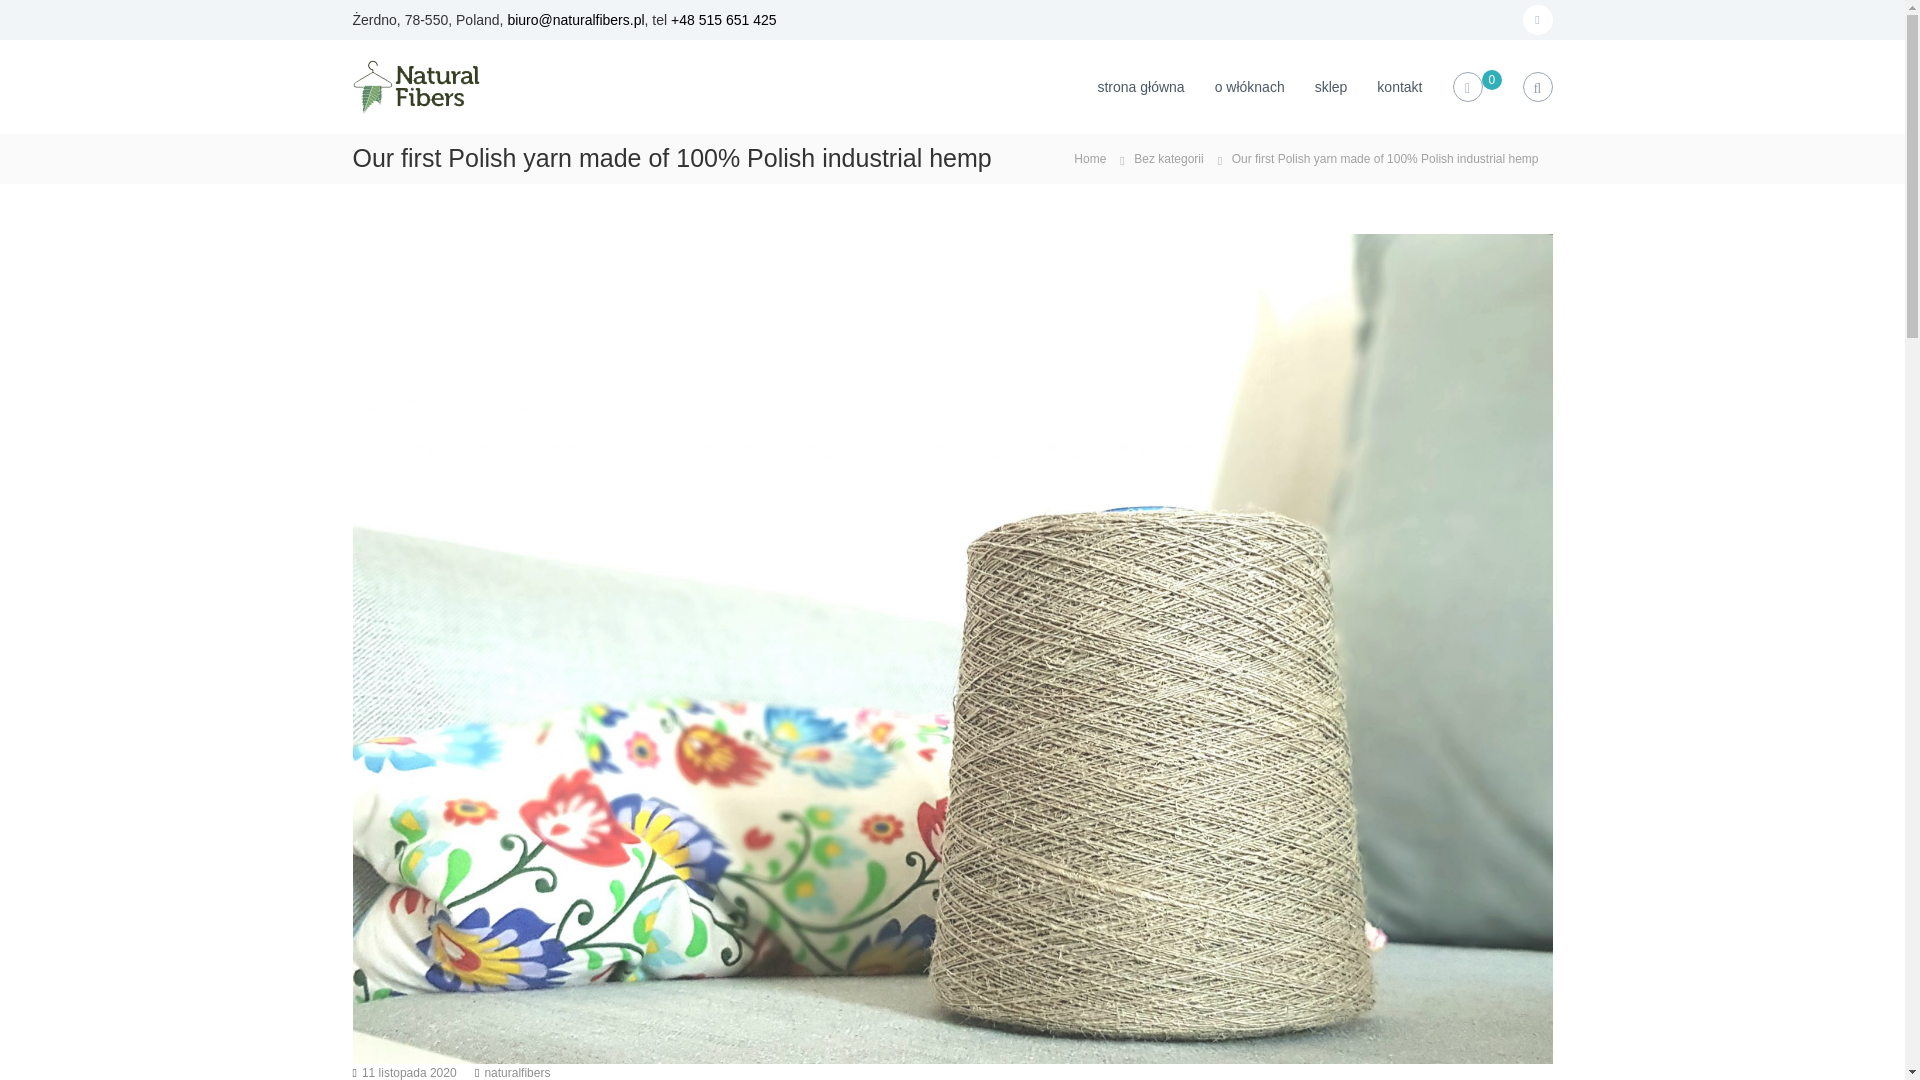 This screenshot has height=1080, width=1920. Describe the element at coordinates (1399, 85) in the screenshot. I see `kontakt` at that location.